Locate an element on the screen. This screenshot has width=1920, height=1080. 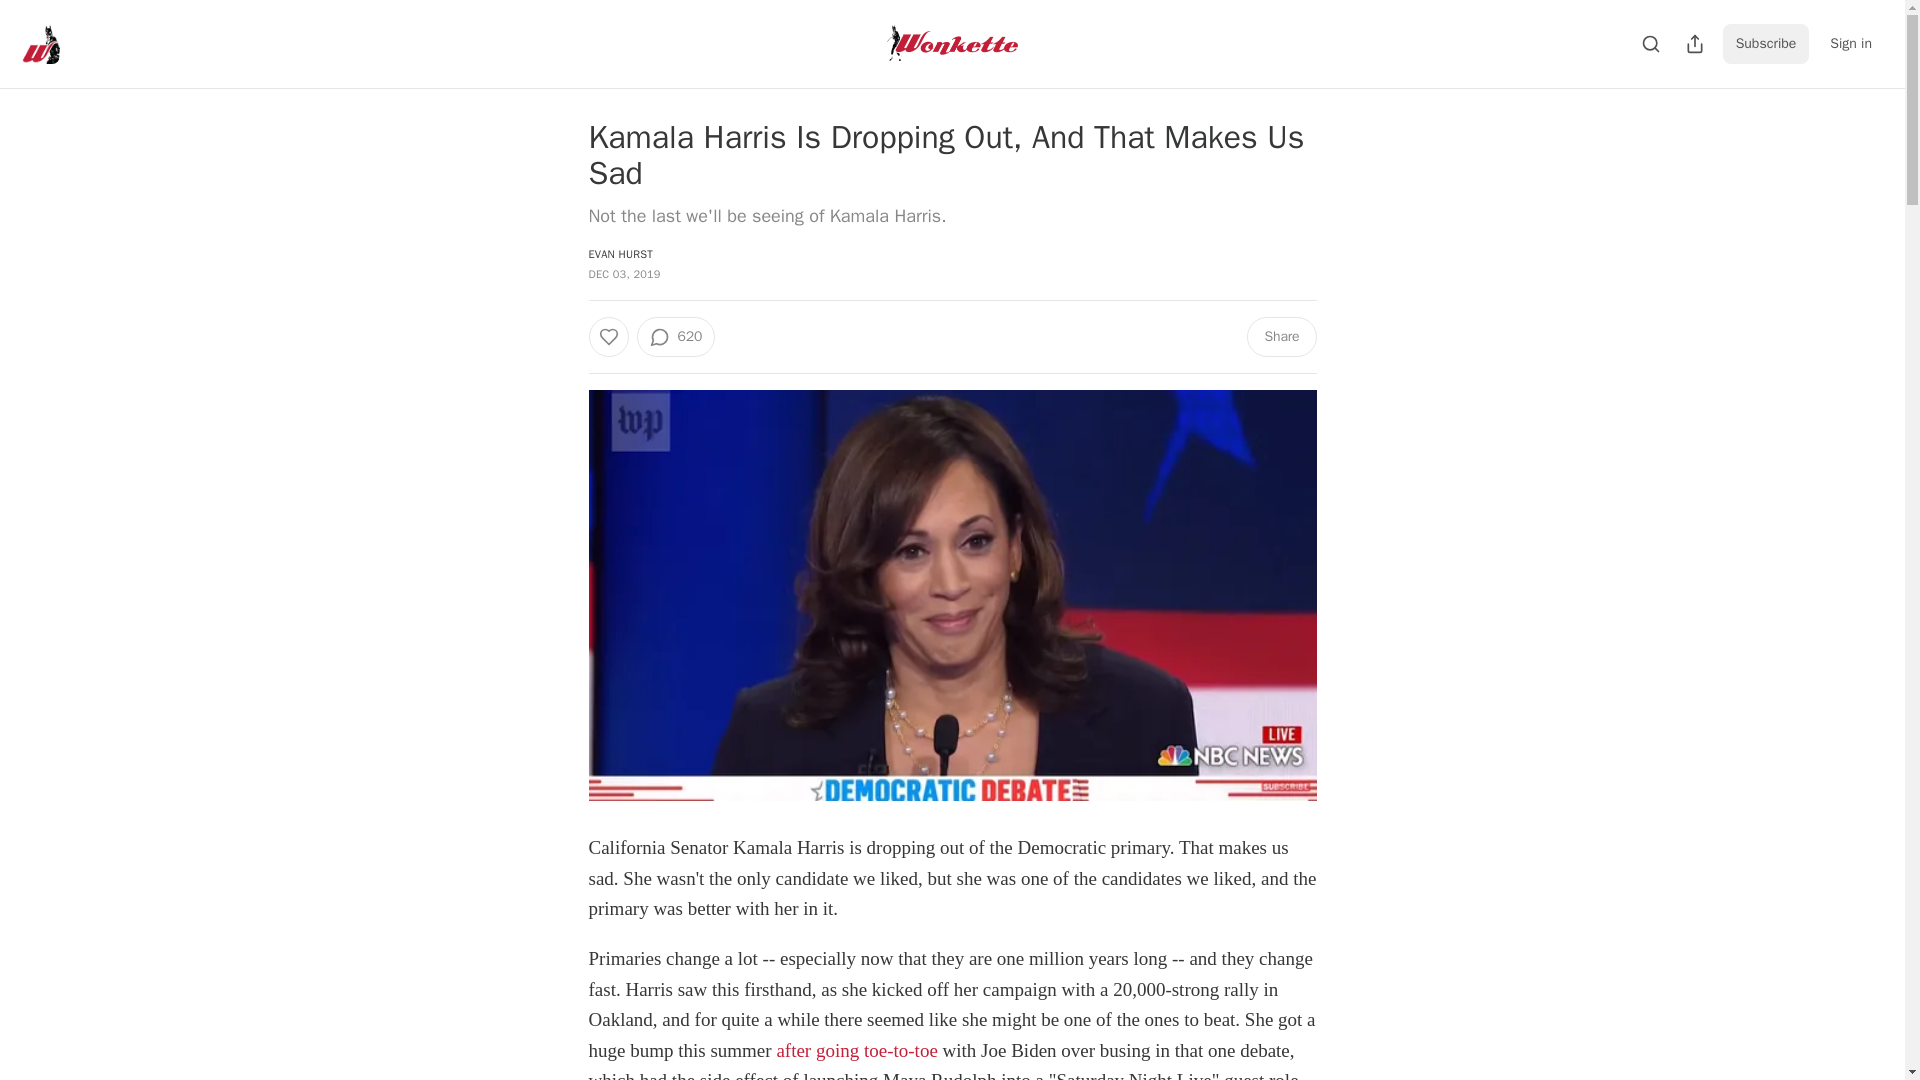
620 is located at coordinates (674, 337).